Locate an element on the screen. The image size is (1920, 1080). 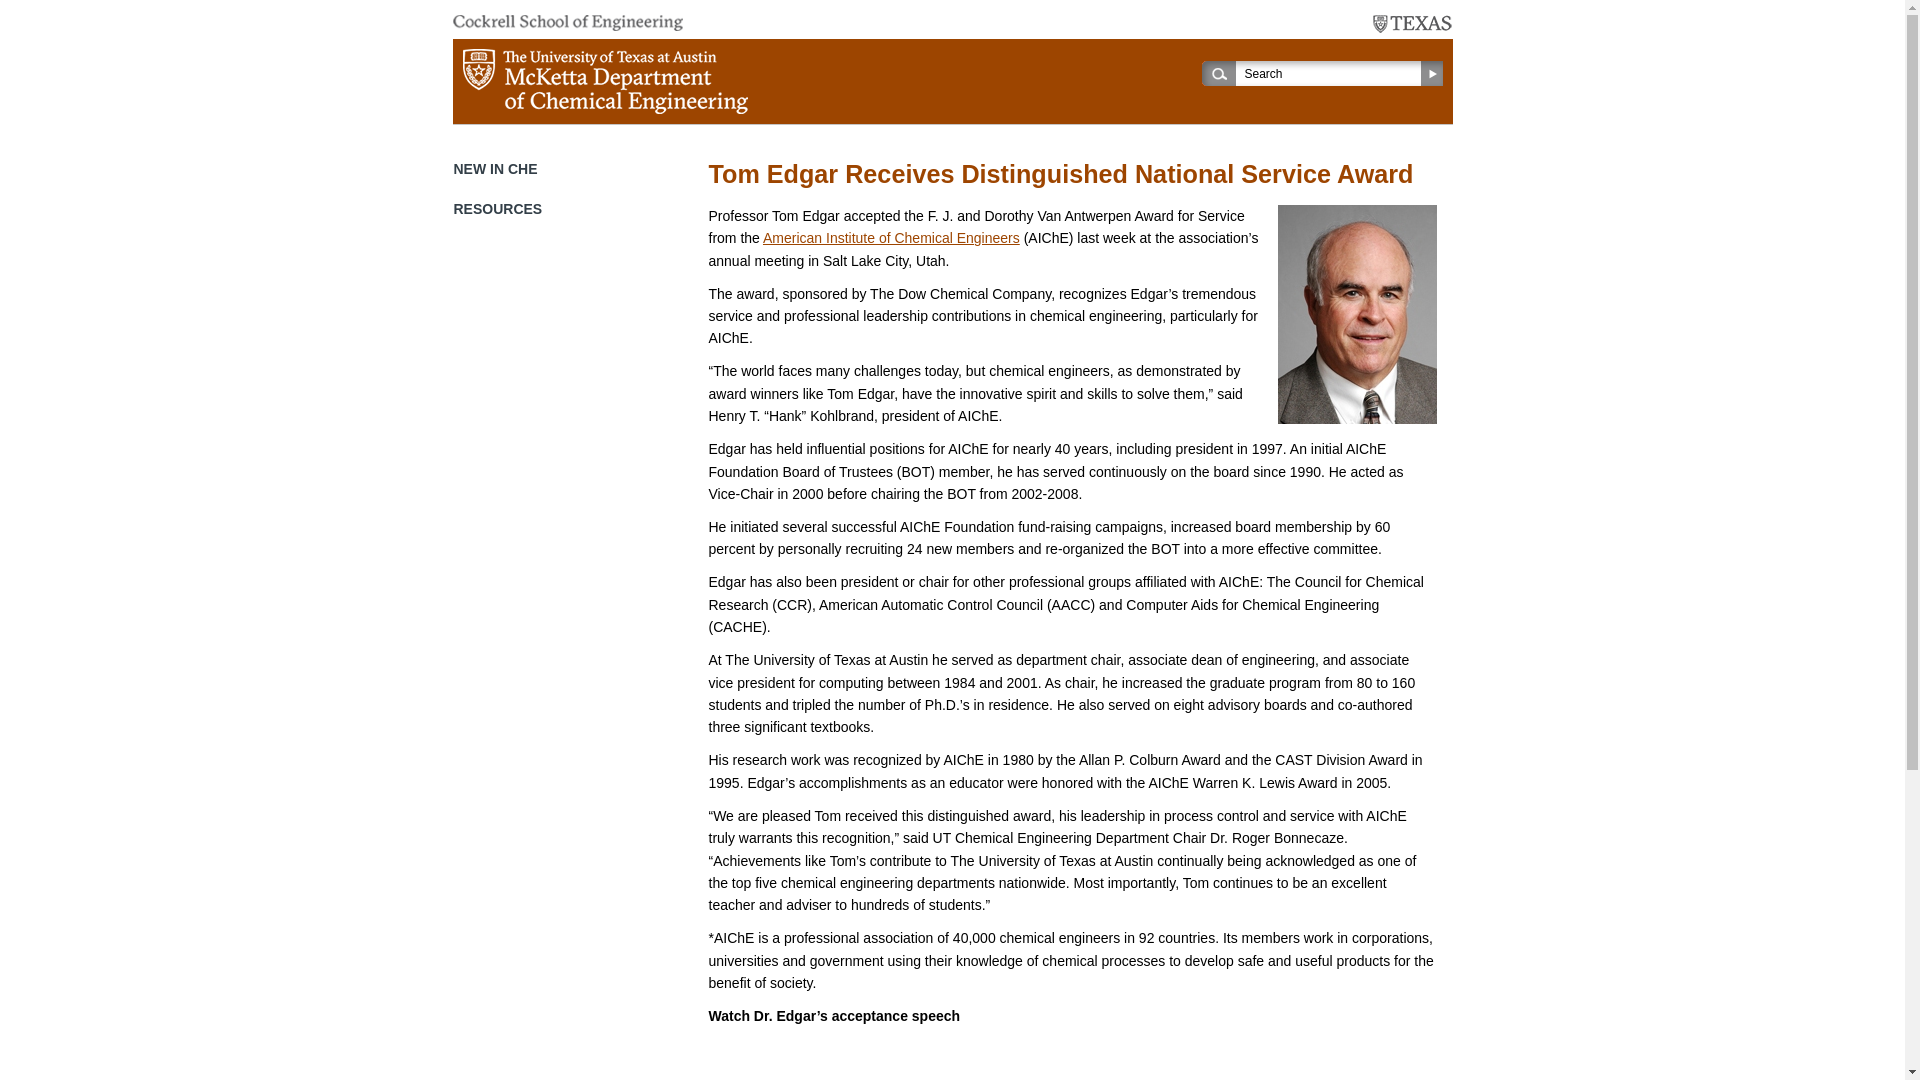
Cockrell School of Engineering is located at coordinates (566, 23).